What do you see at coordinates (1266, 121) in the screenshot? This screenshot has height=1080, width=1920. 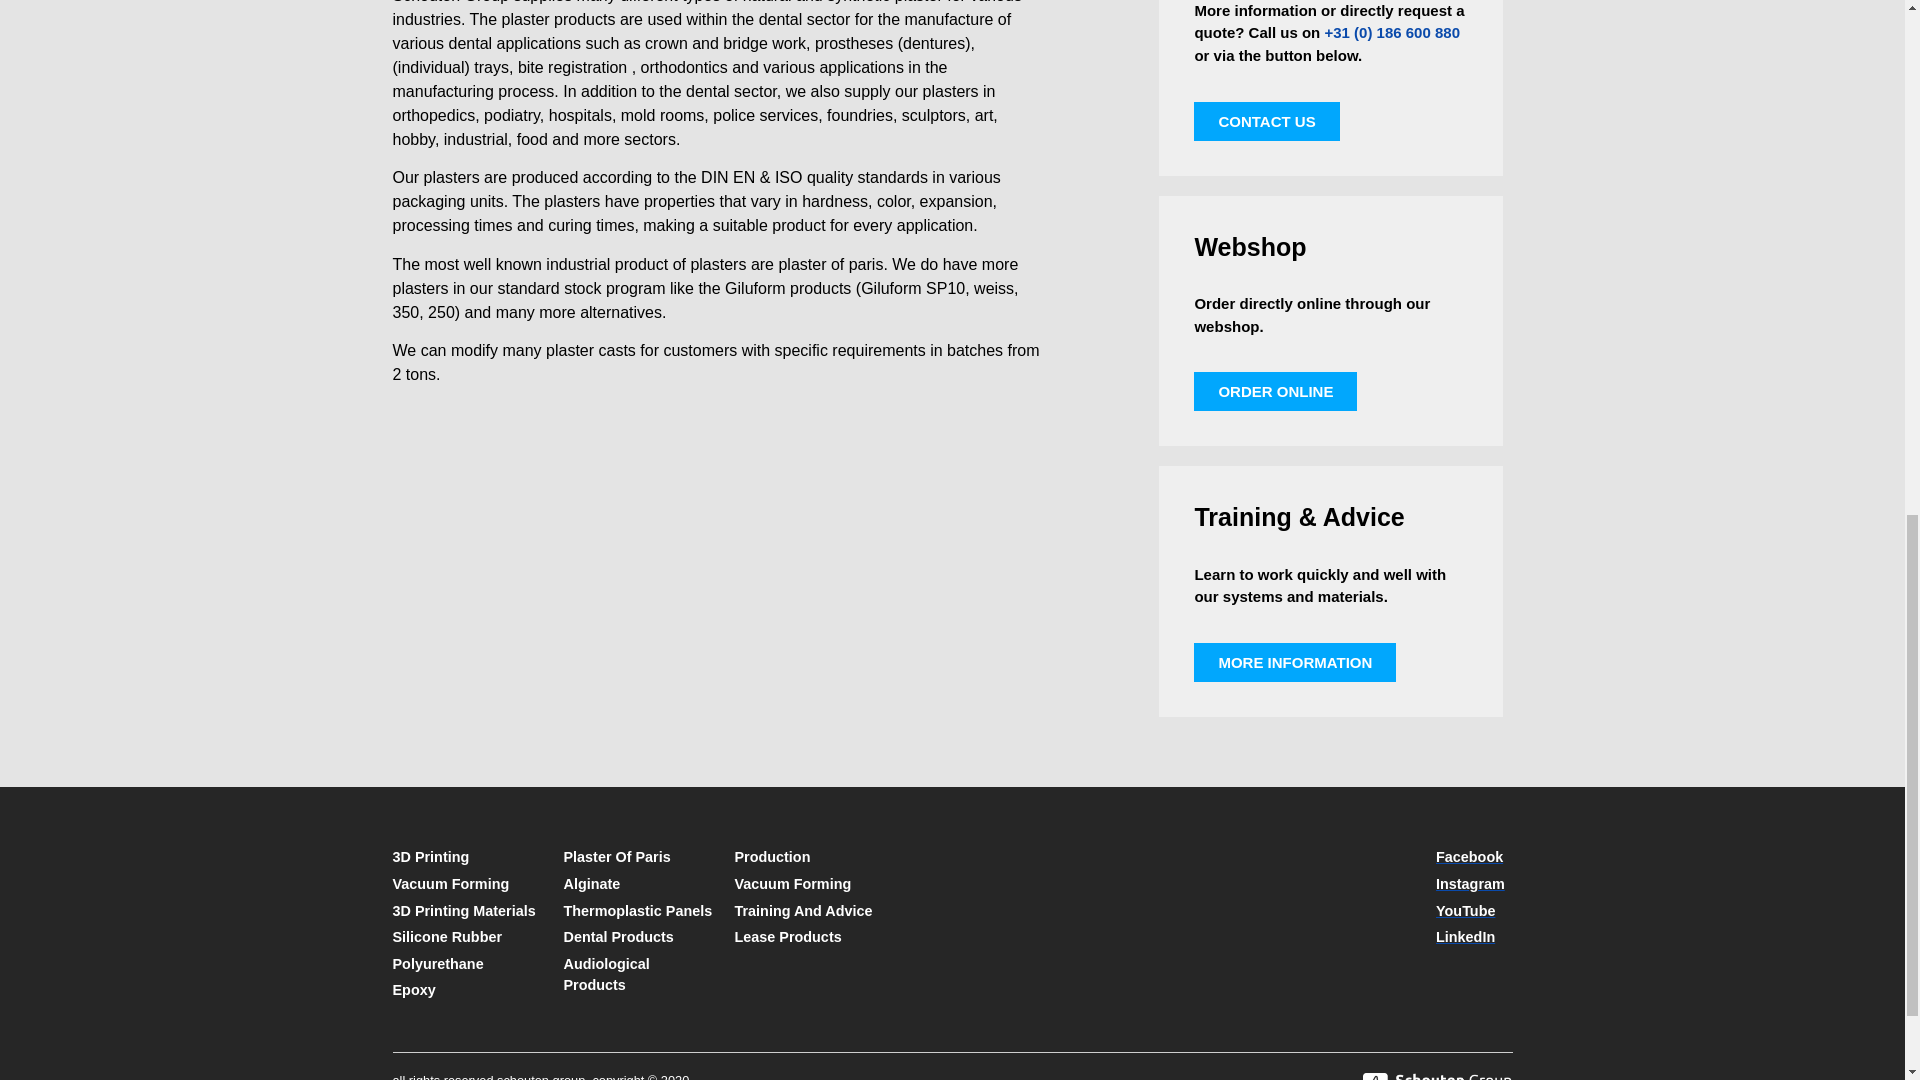 I see `CONTACT US` at bounding box center [1266, 121].